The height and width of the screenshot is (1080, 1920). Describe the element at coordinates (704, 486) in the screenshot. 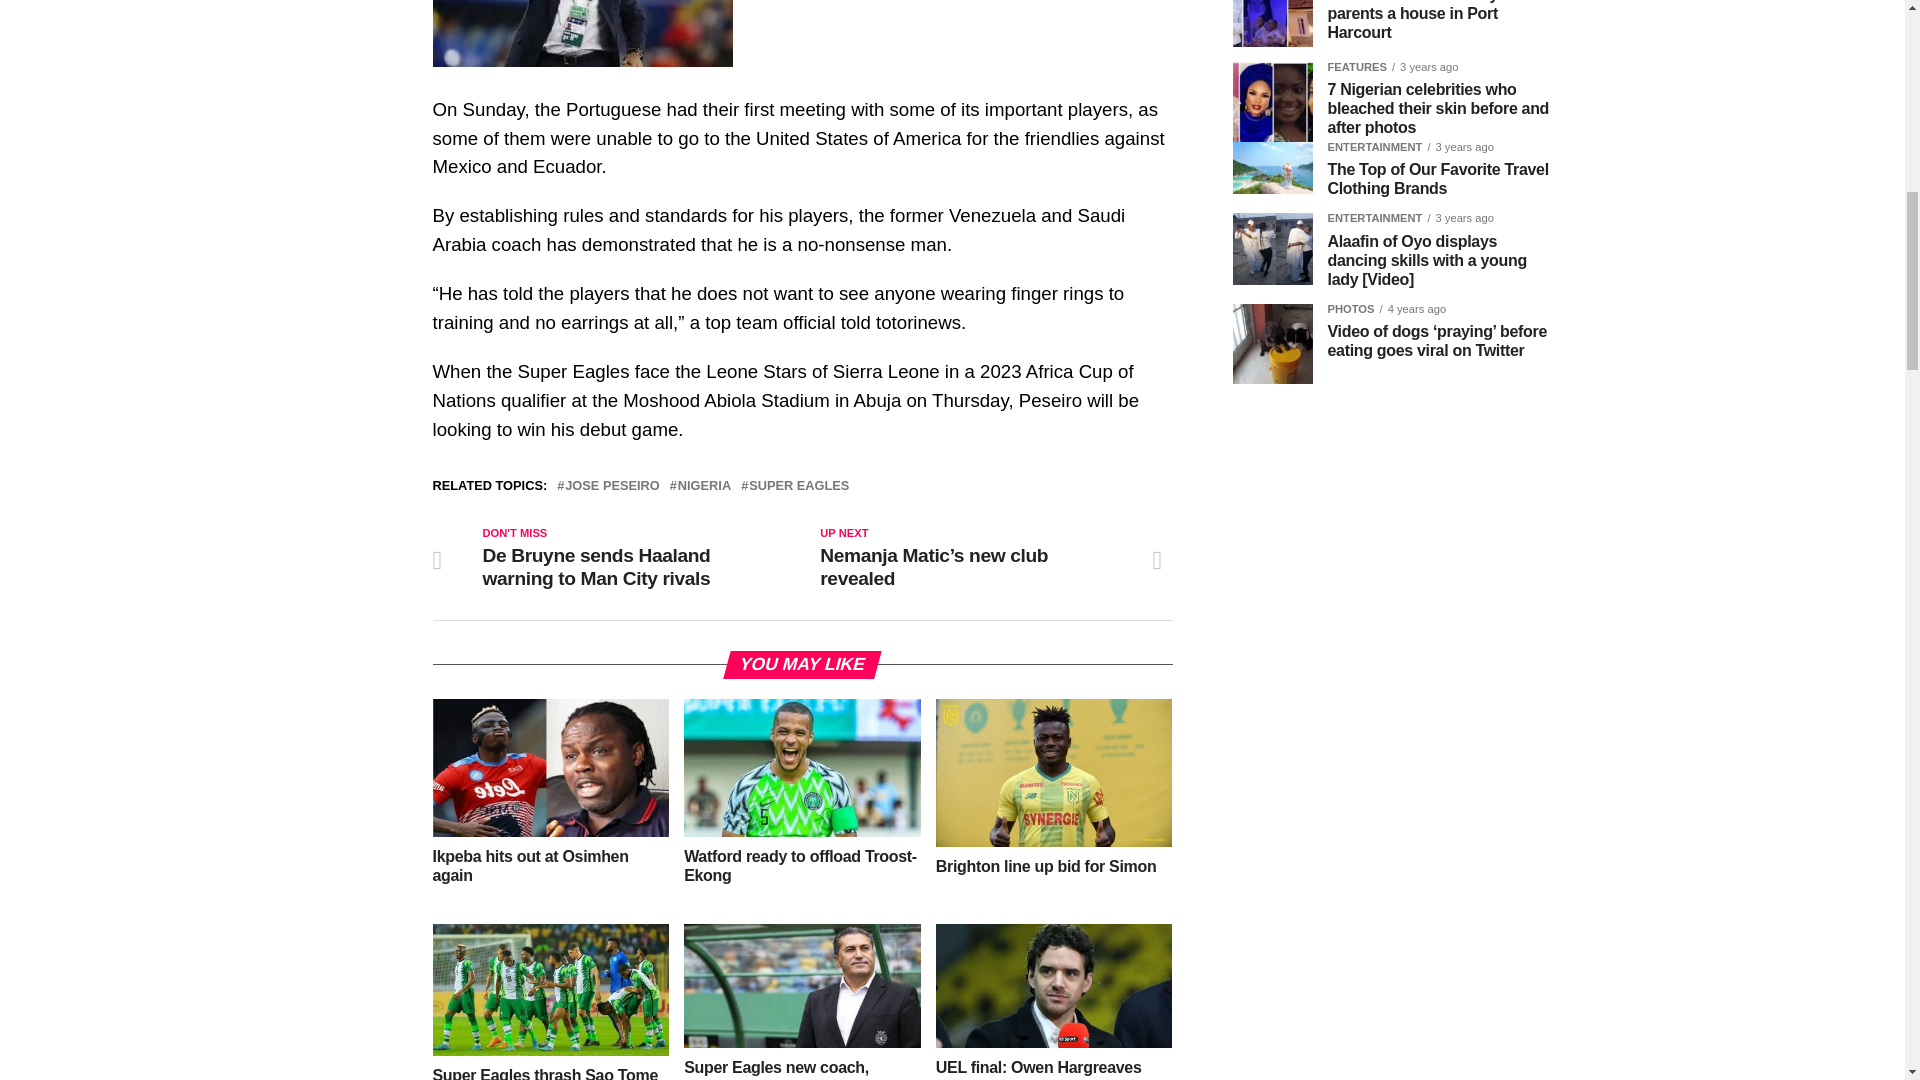

I see `NIGERIA` at that location.